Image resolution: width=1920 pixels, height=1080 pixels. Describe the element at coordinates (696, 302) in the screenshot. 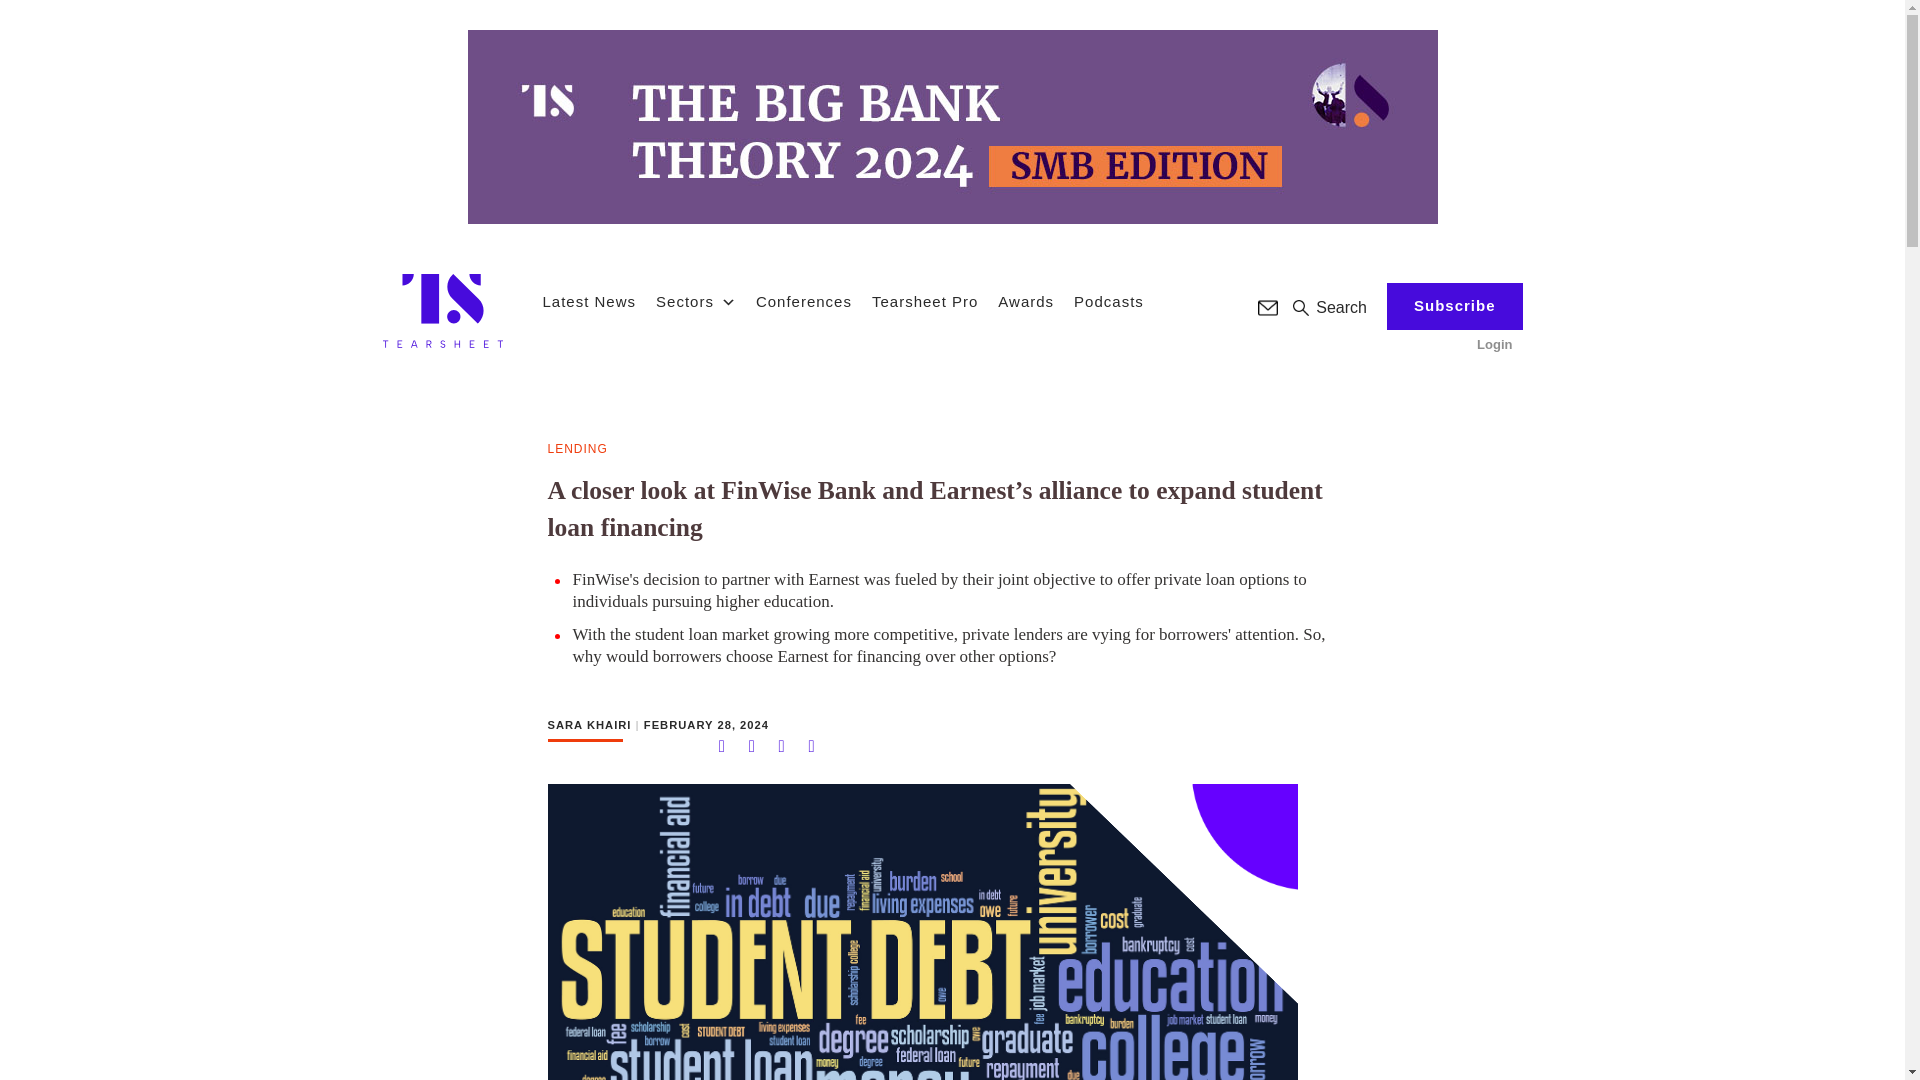

I see `Sectors` at that location.